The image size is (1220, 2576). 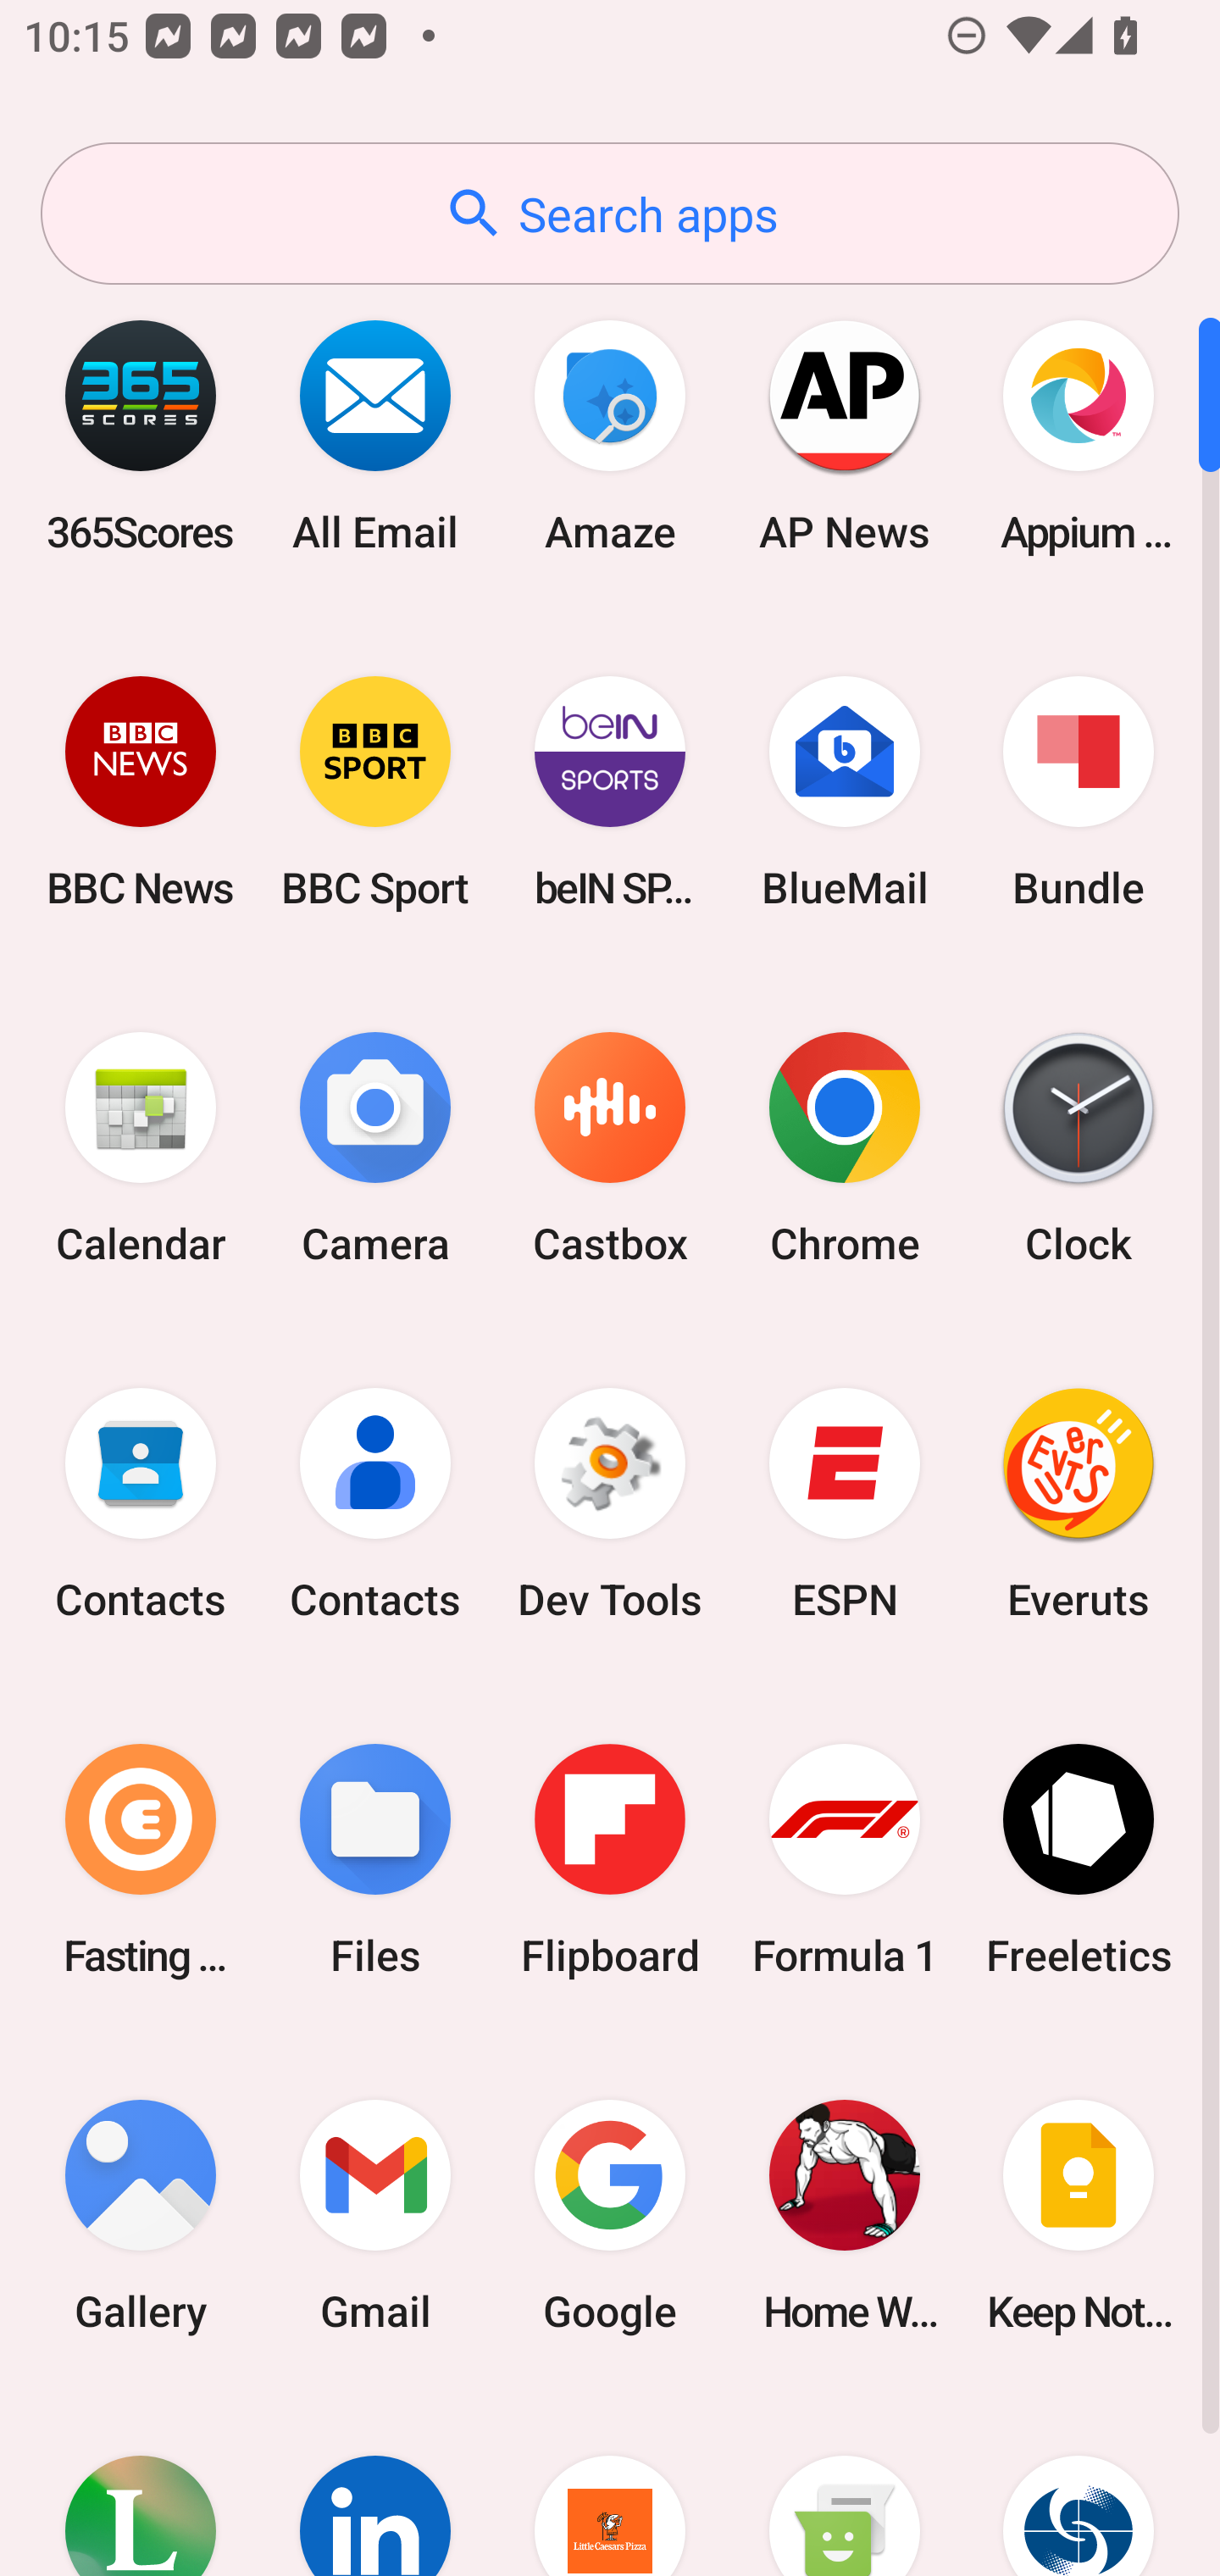 What do you see at coordinates (1079, 1149) in the screenshot?
I see `Clock` at bounding box center [1079, 1149].